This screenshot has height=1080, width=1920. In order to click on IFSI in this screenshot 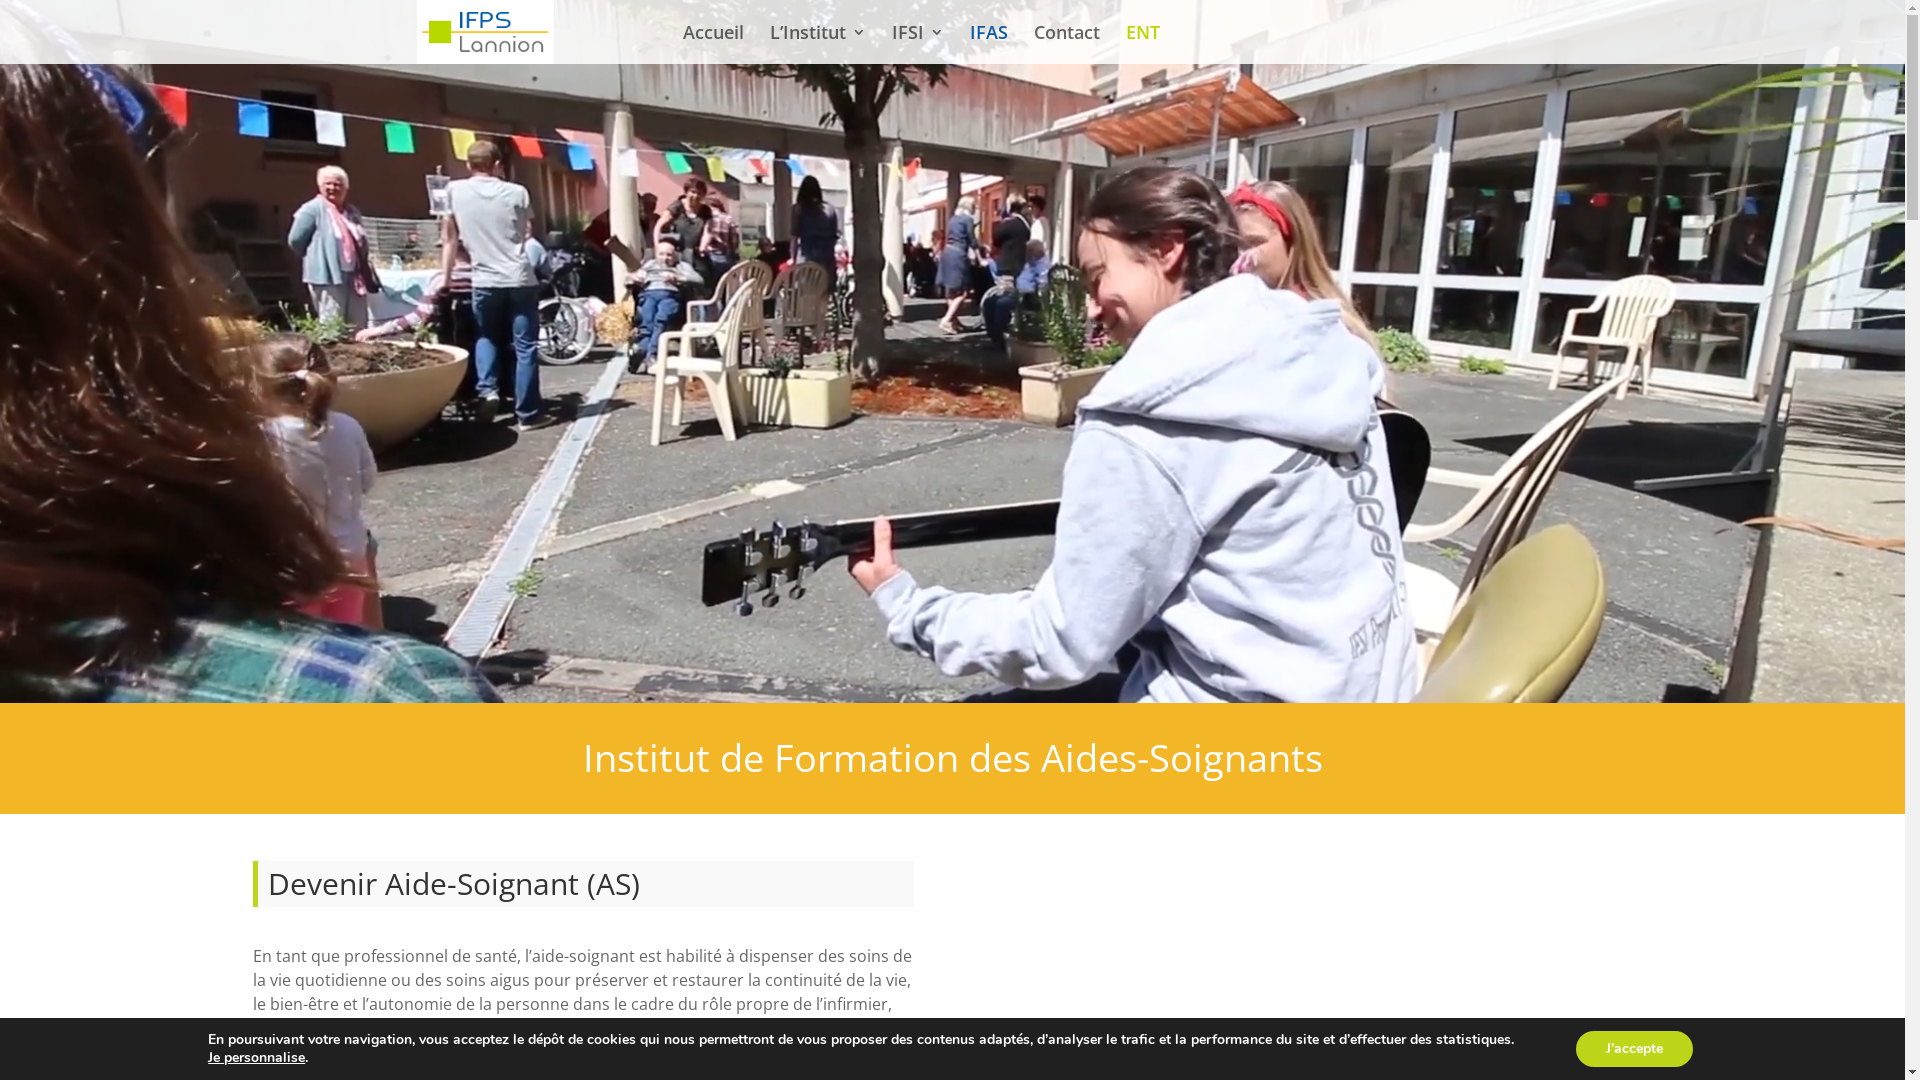, I will do `click(918, 44)`.